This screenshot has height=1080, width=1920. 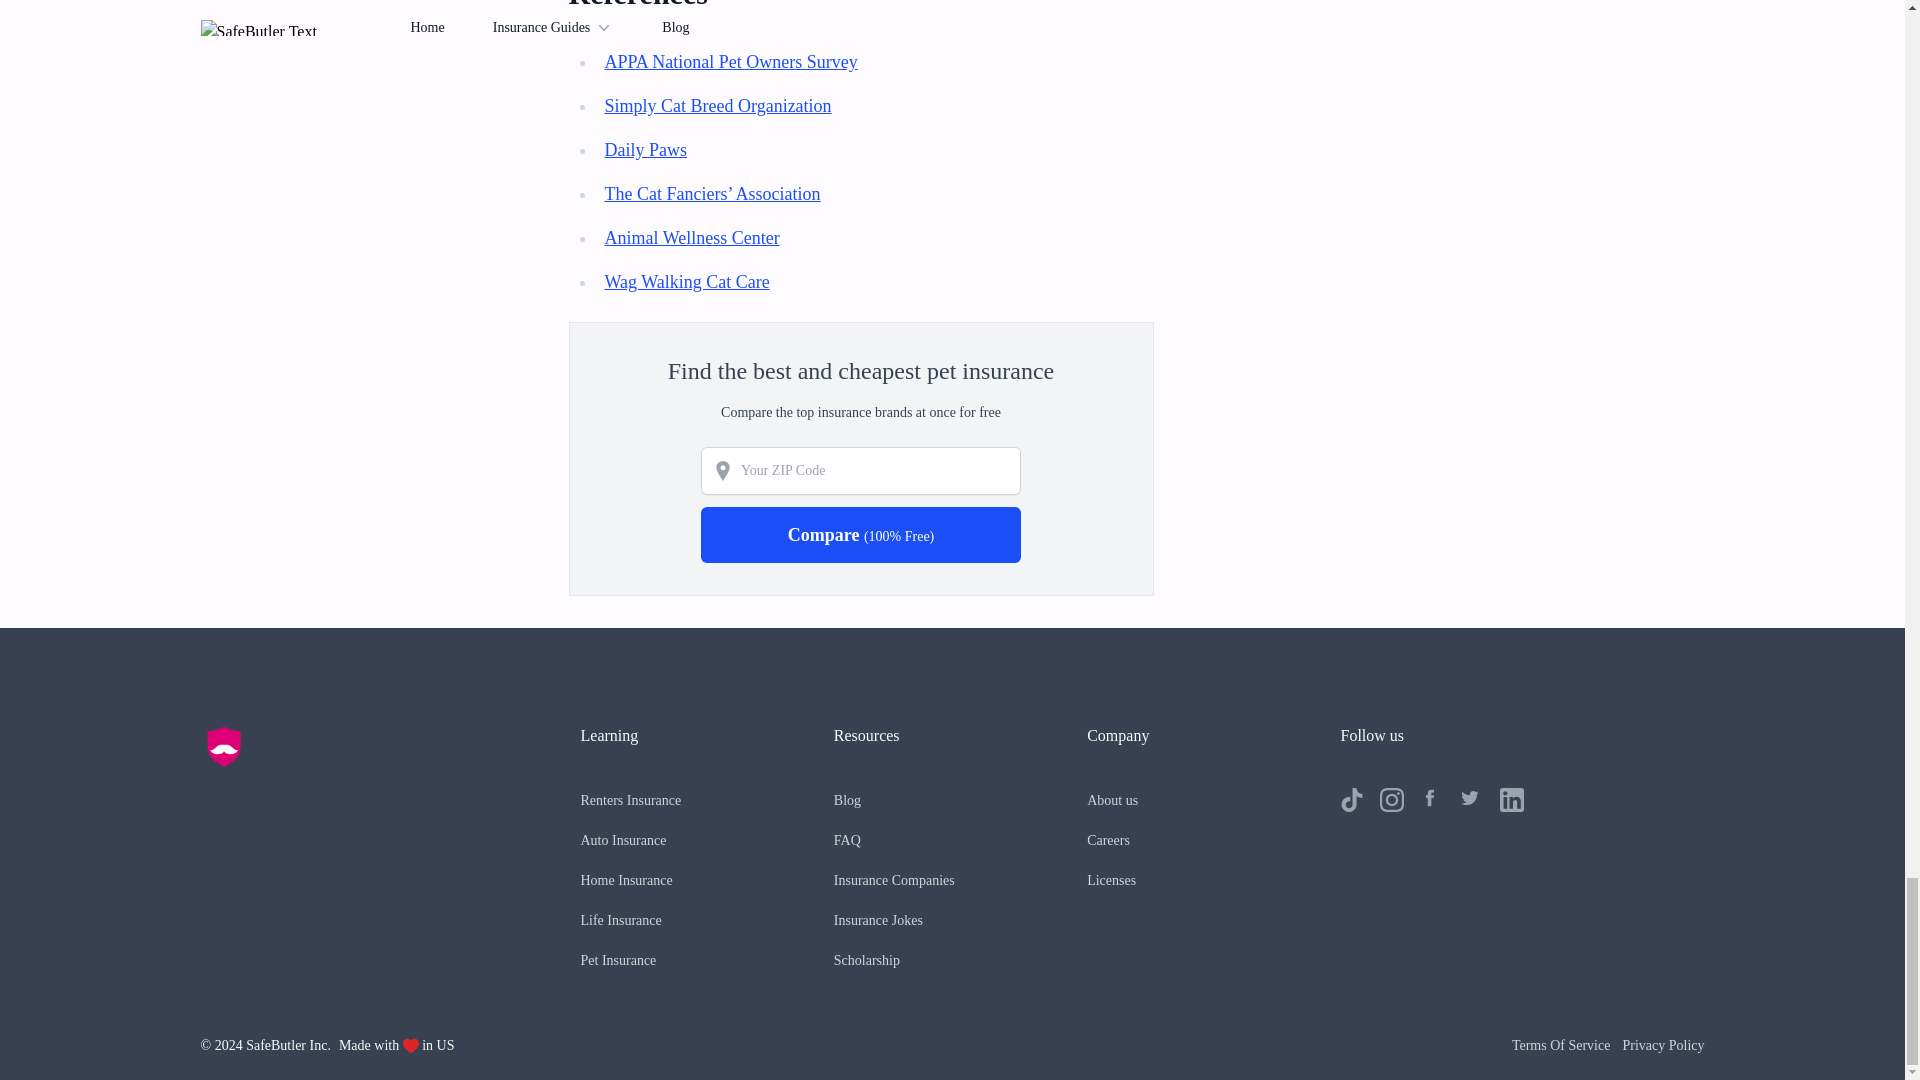 What do you see at coordinates (718, 106) in the screenshot?
I see `Simply Cat Breed Organization` at bounding box center [718, 106].